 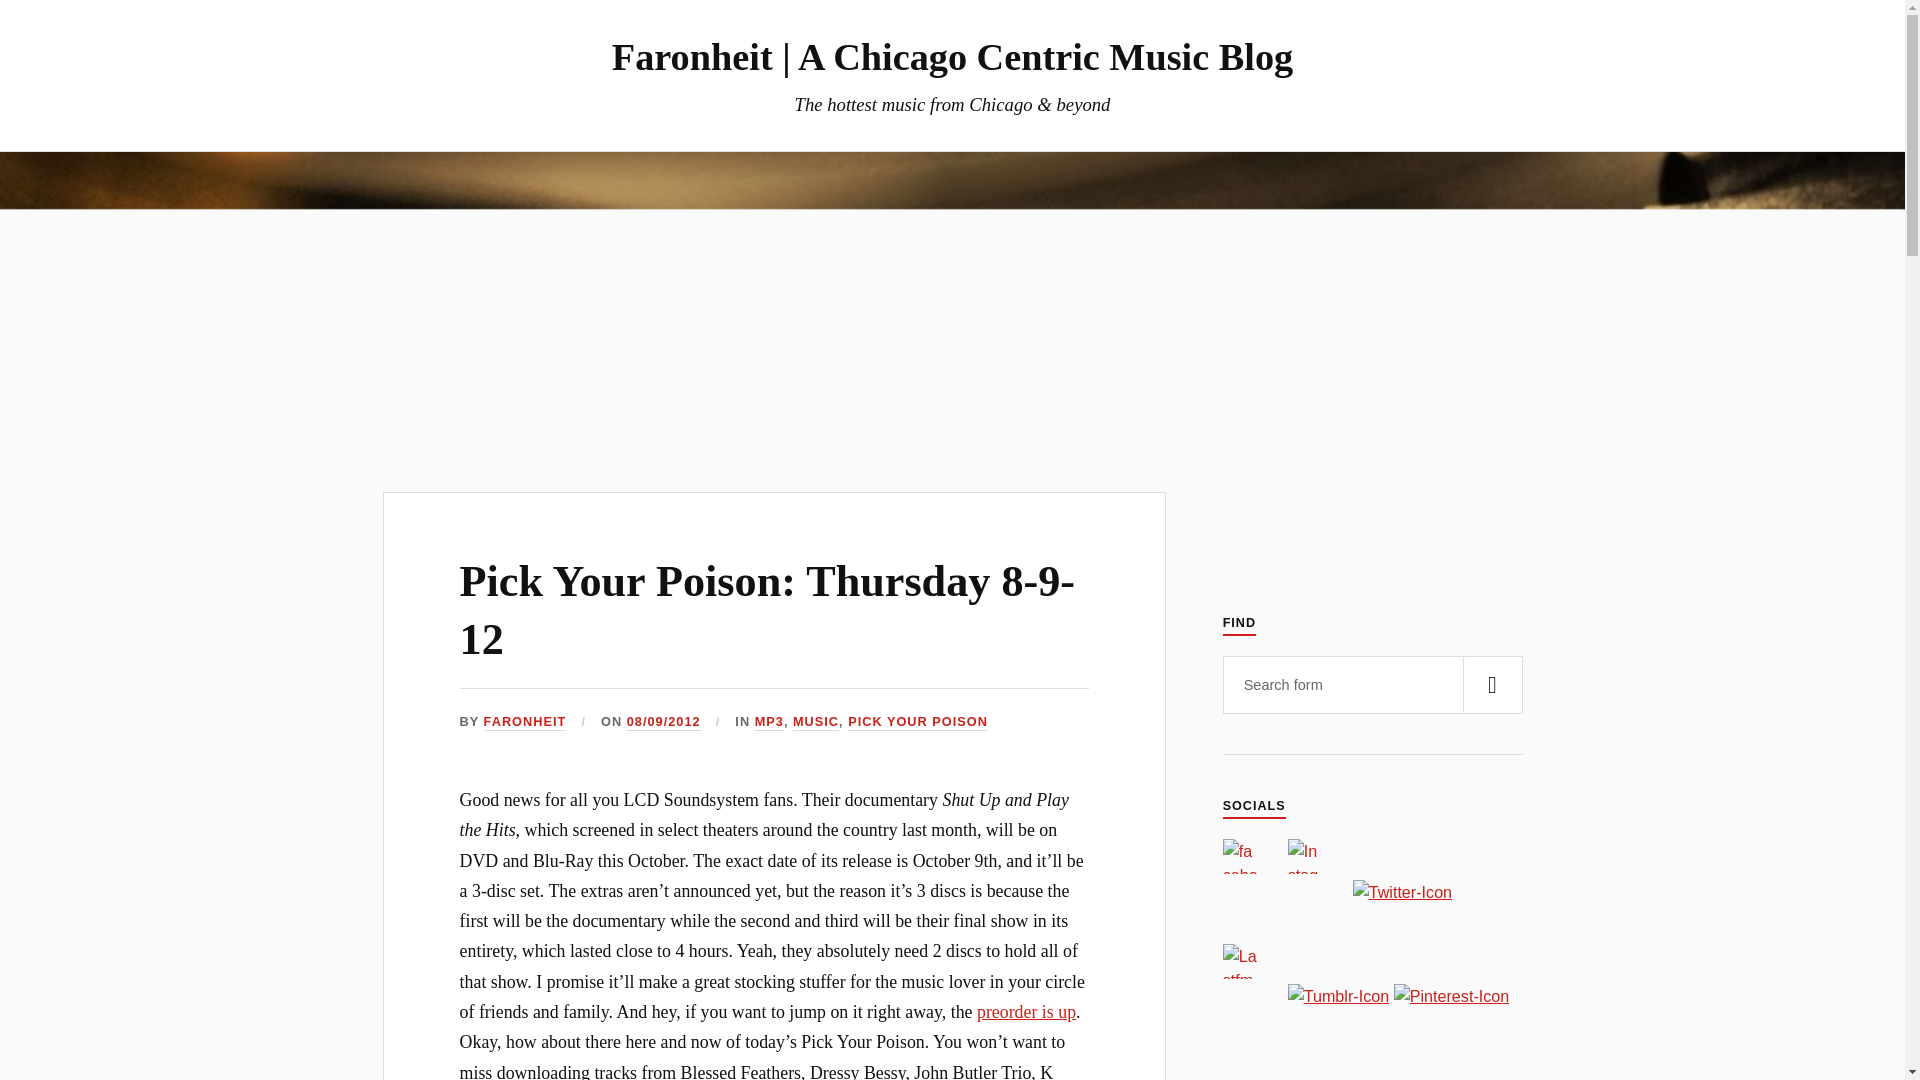 I want to click on preorder is up, so click(x=1026, y=1012).